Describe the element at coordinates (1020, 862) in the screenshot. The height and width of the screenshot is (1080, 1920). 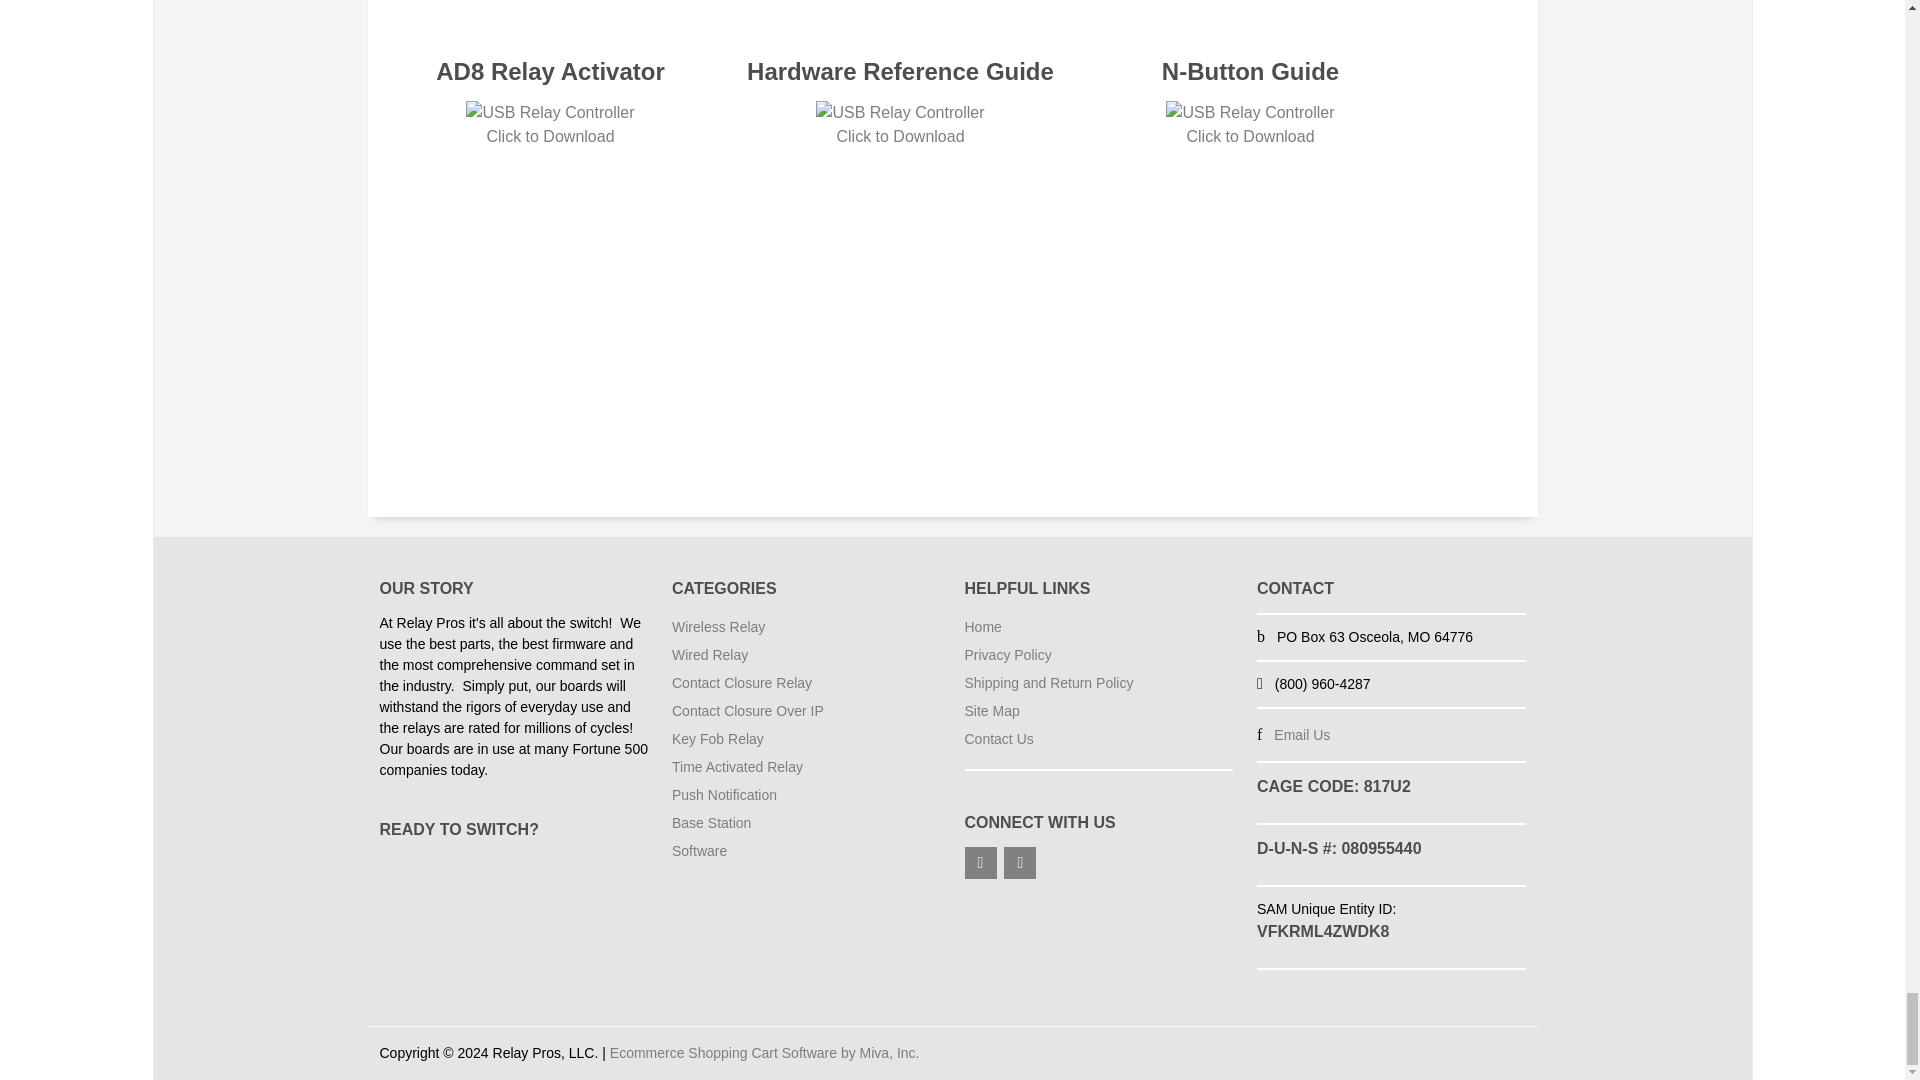
I see `YouTube` at that location.